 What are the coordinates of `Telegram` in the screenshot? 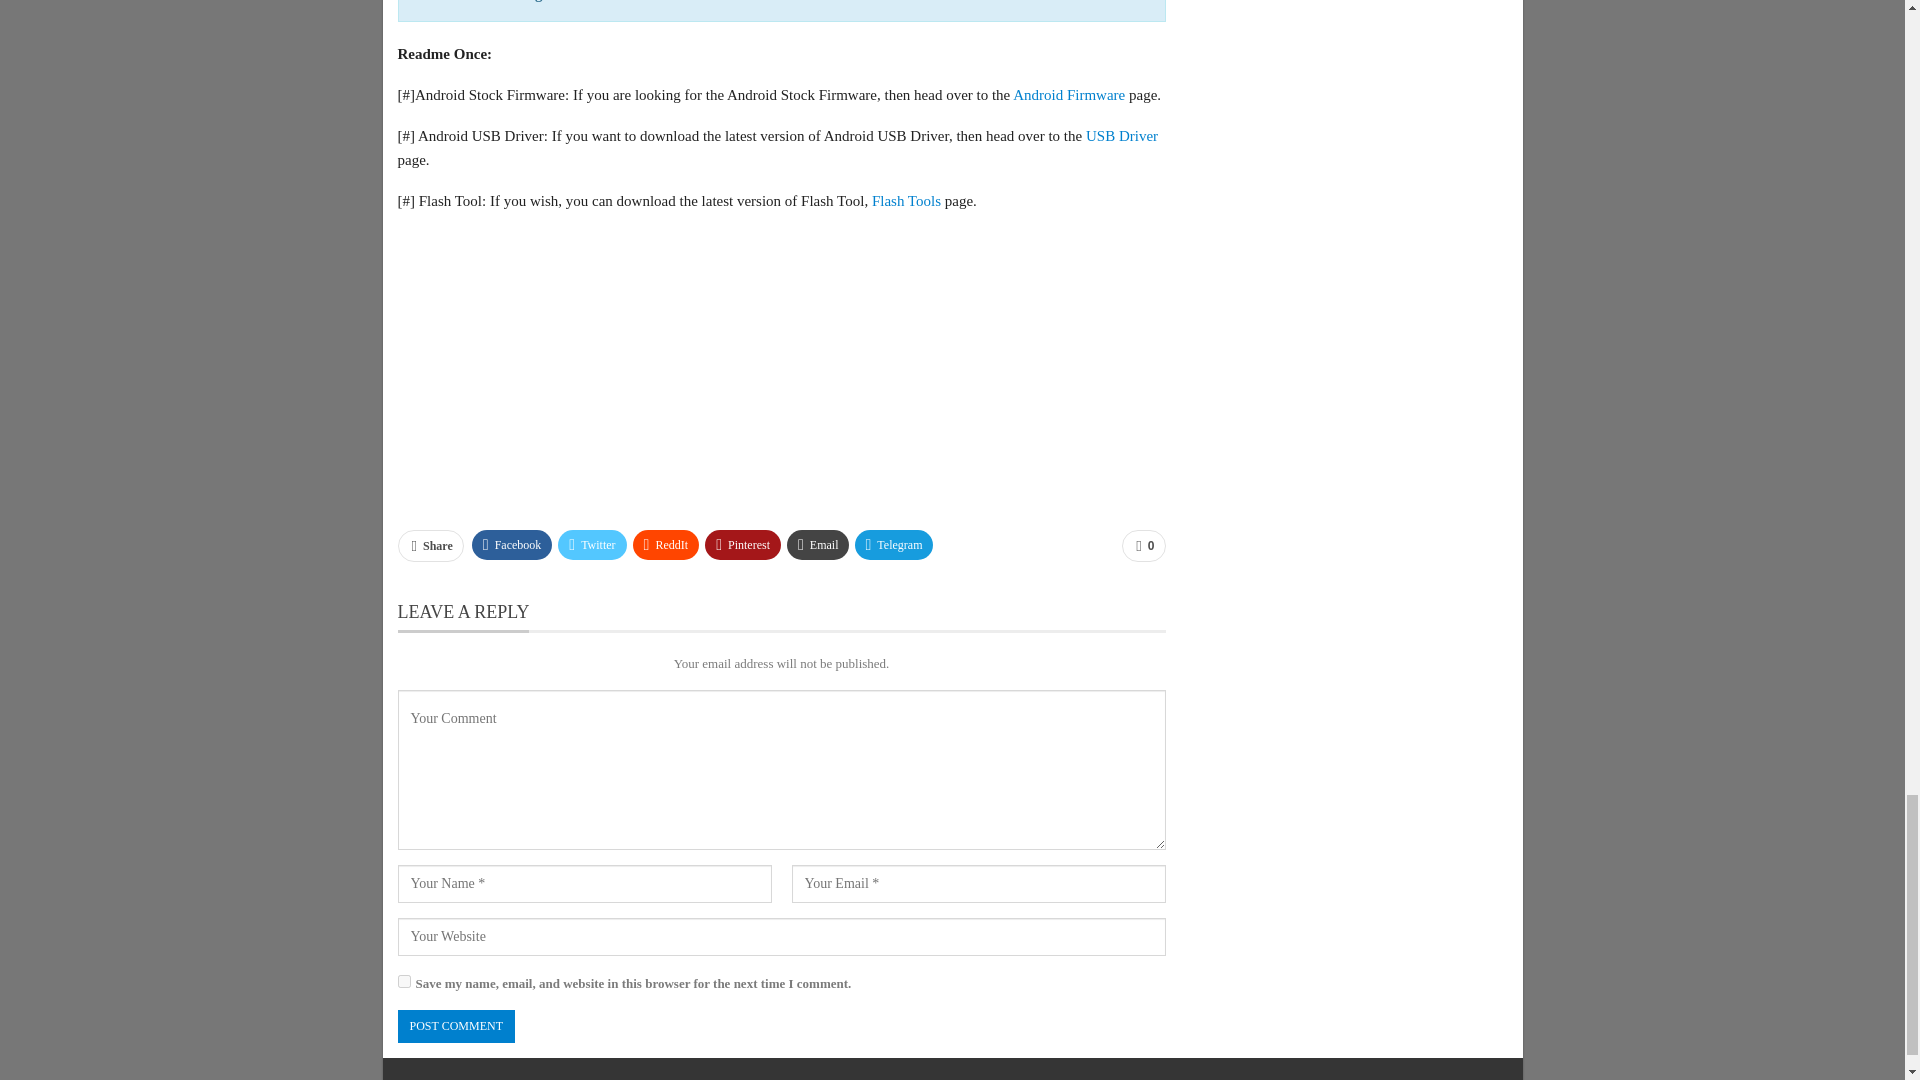 It's located at (894, 545).